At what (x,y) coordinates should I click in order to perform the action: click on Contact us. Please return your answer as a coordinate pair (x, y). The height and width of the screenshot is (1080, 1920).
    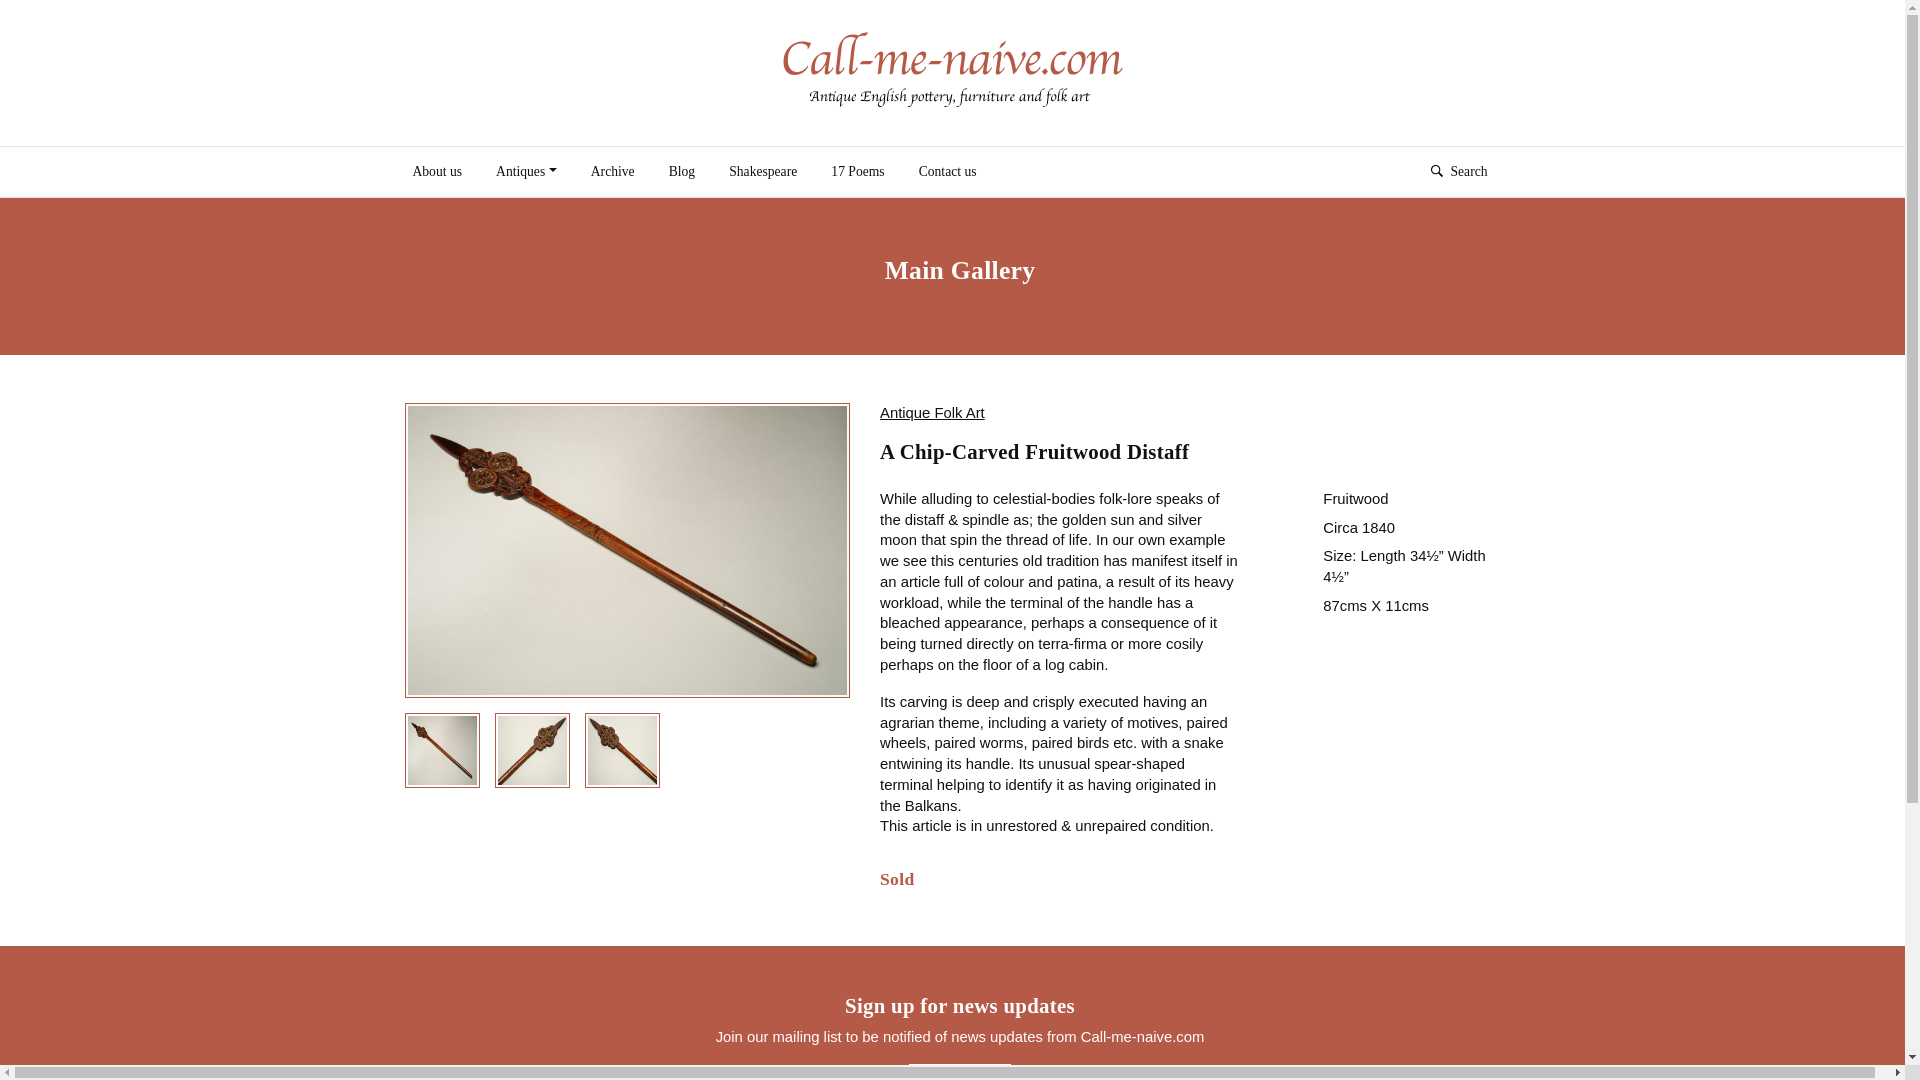
    Looking at the image, I should click on (948, 171).